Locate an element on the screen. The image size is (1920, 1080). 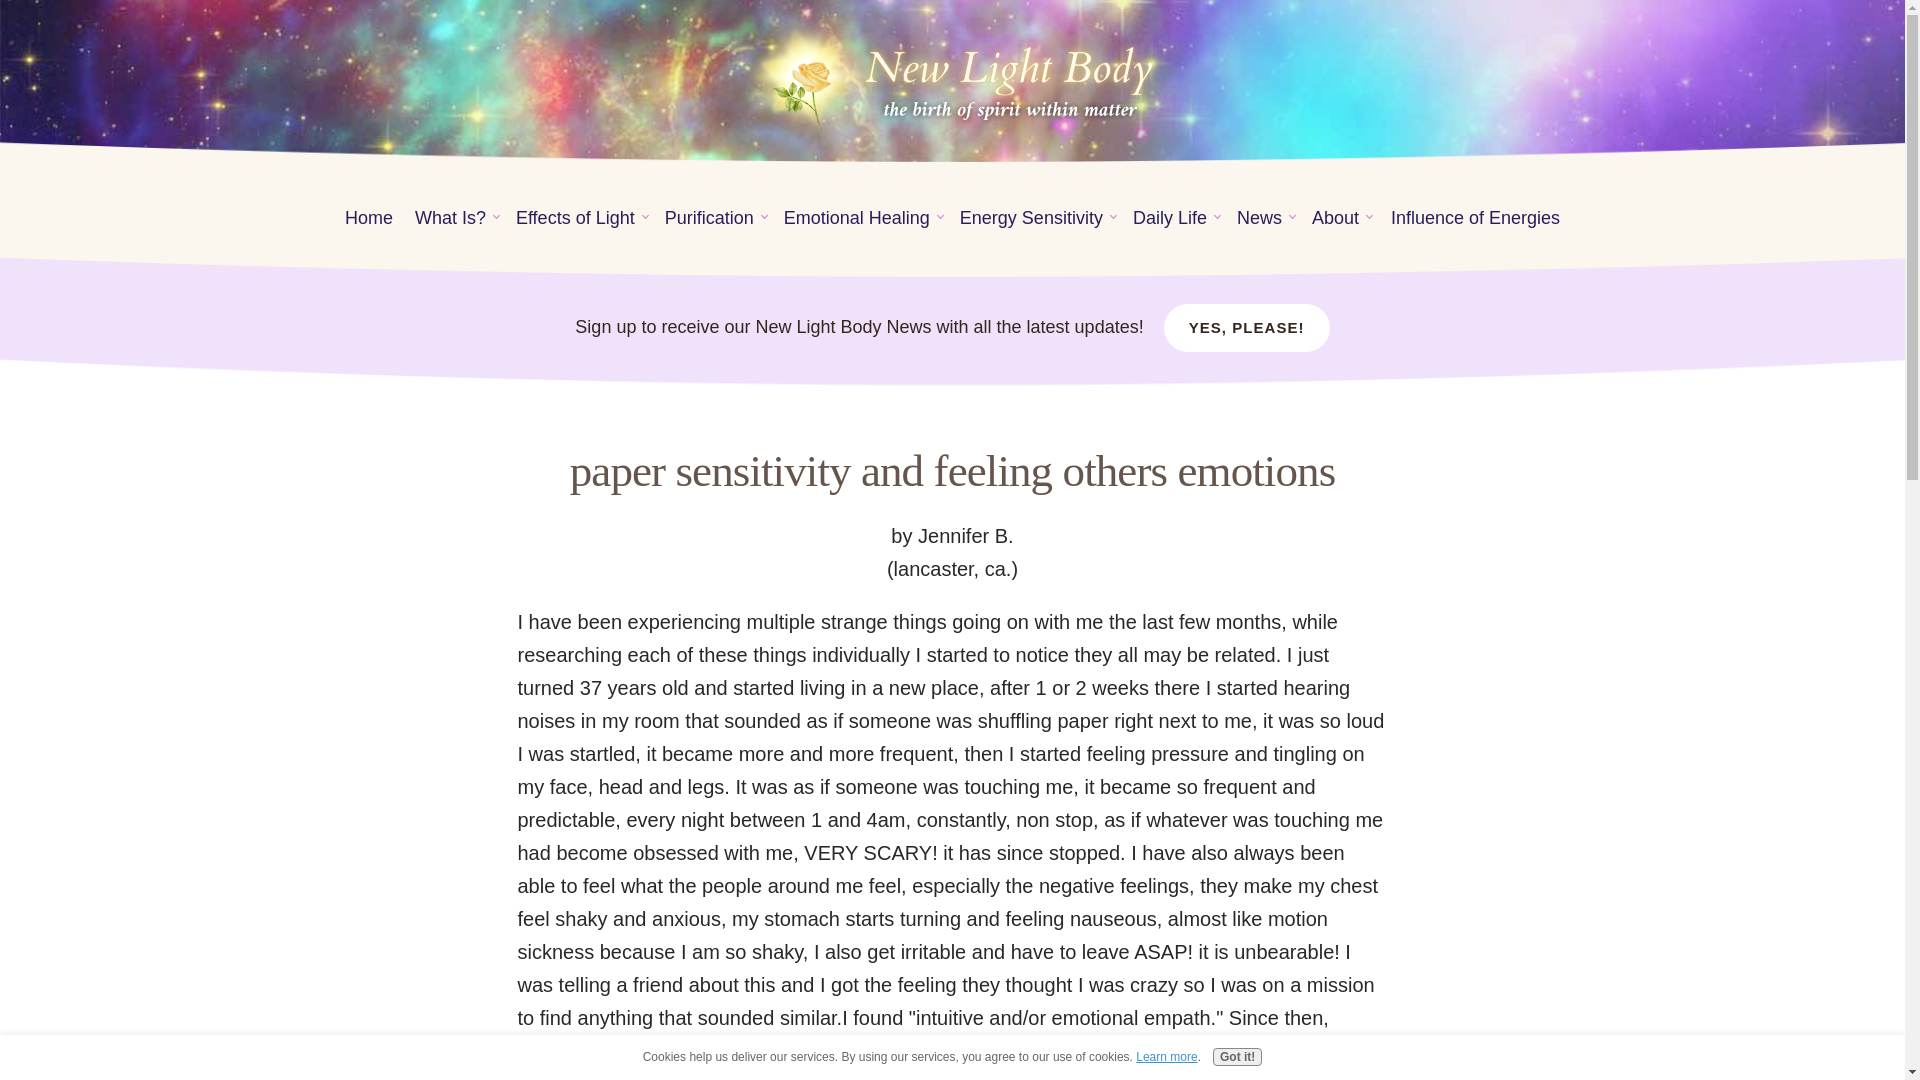
Learn more is located at coordinates (1166, 1056).